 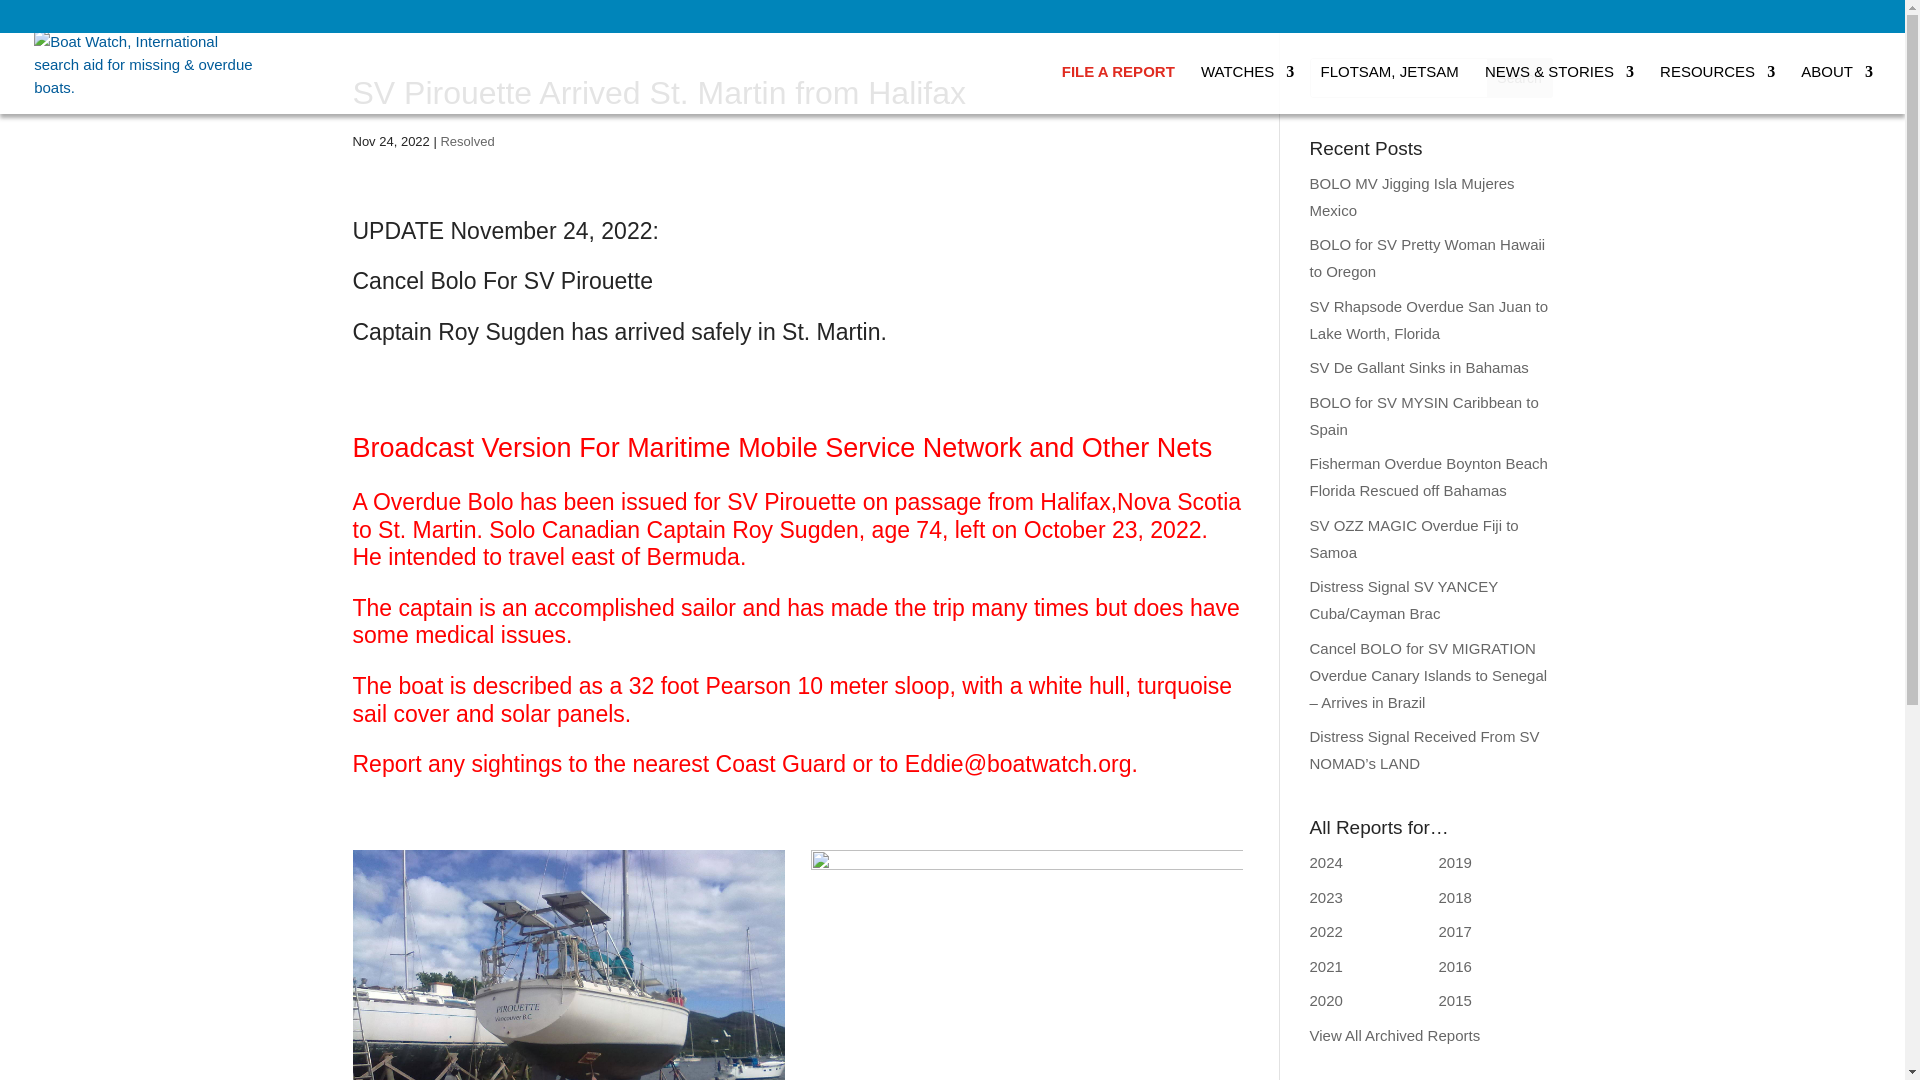 What do you see at coordinates (1414, 538) in the screenshot?
I see `SV OZZ MAGIC Overdue Fiji to Samoa` at bounding box center [1414, 538].